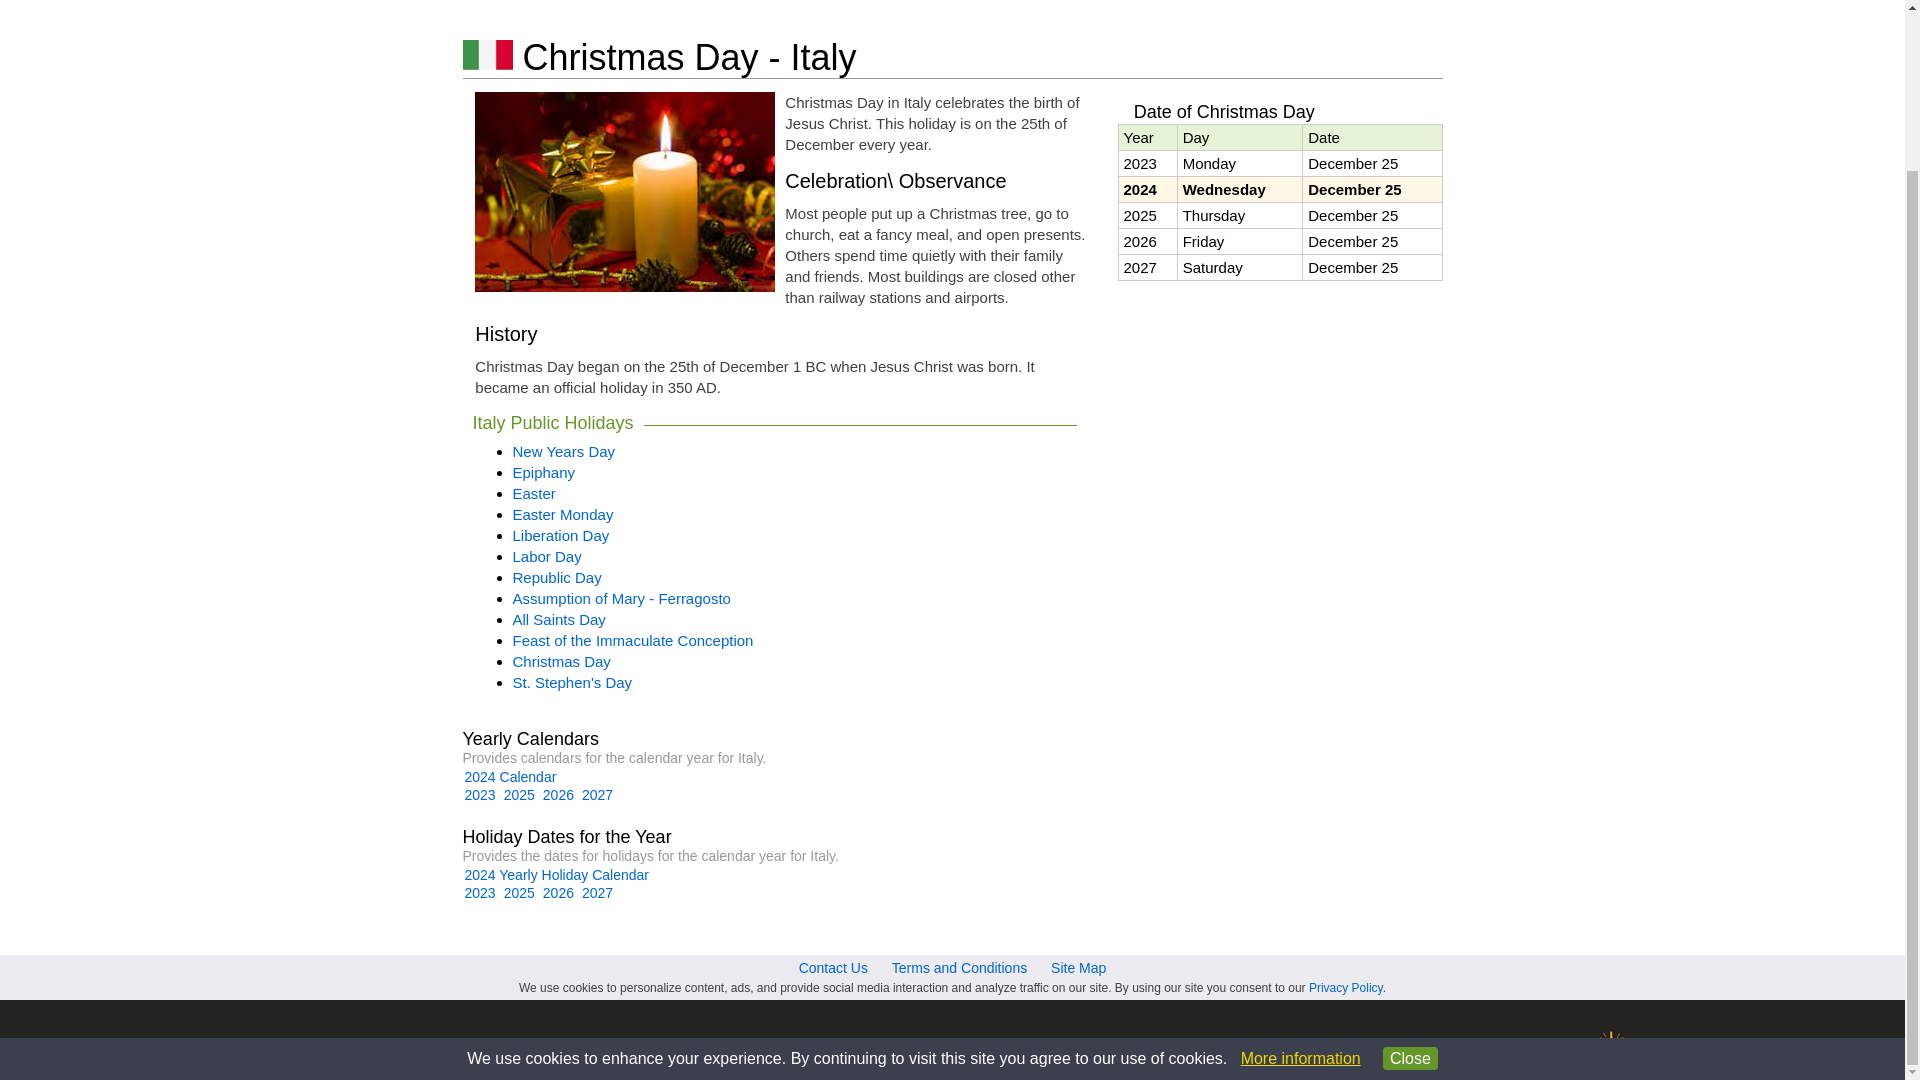 The height and width of the screenshot is (1080, 1920). Describe the element at coordinates (480, 795) in the screenshot. I see `2023` at that location.